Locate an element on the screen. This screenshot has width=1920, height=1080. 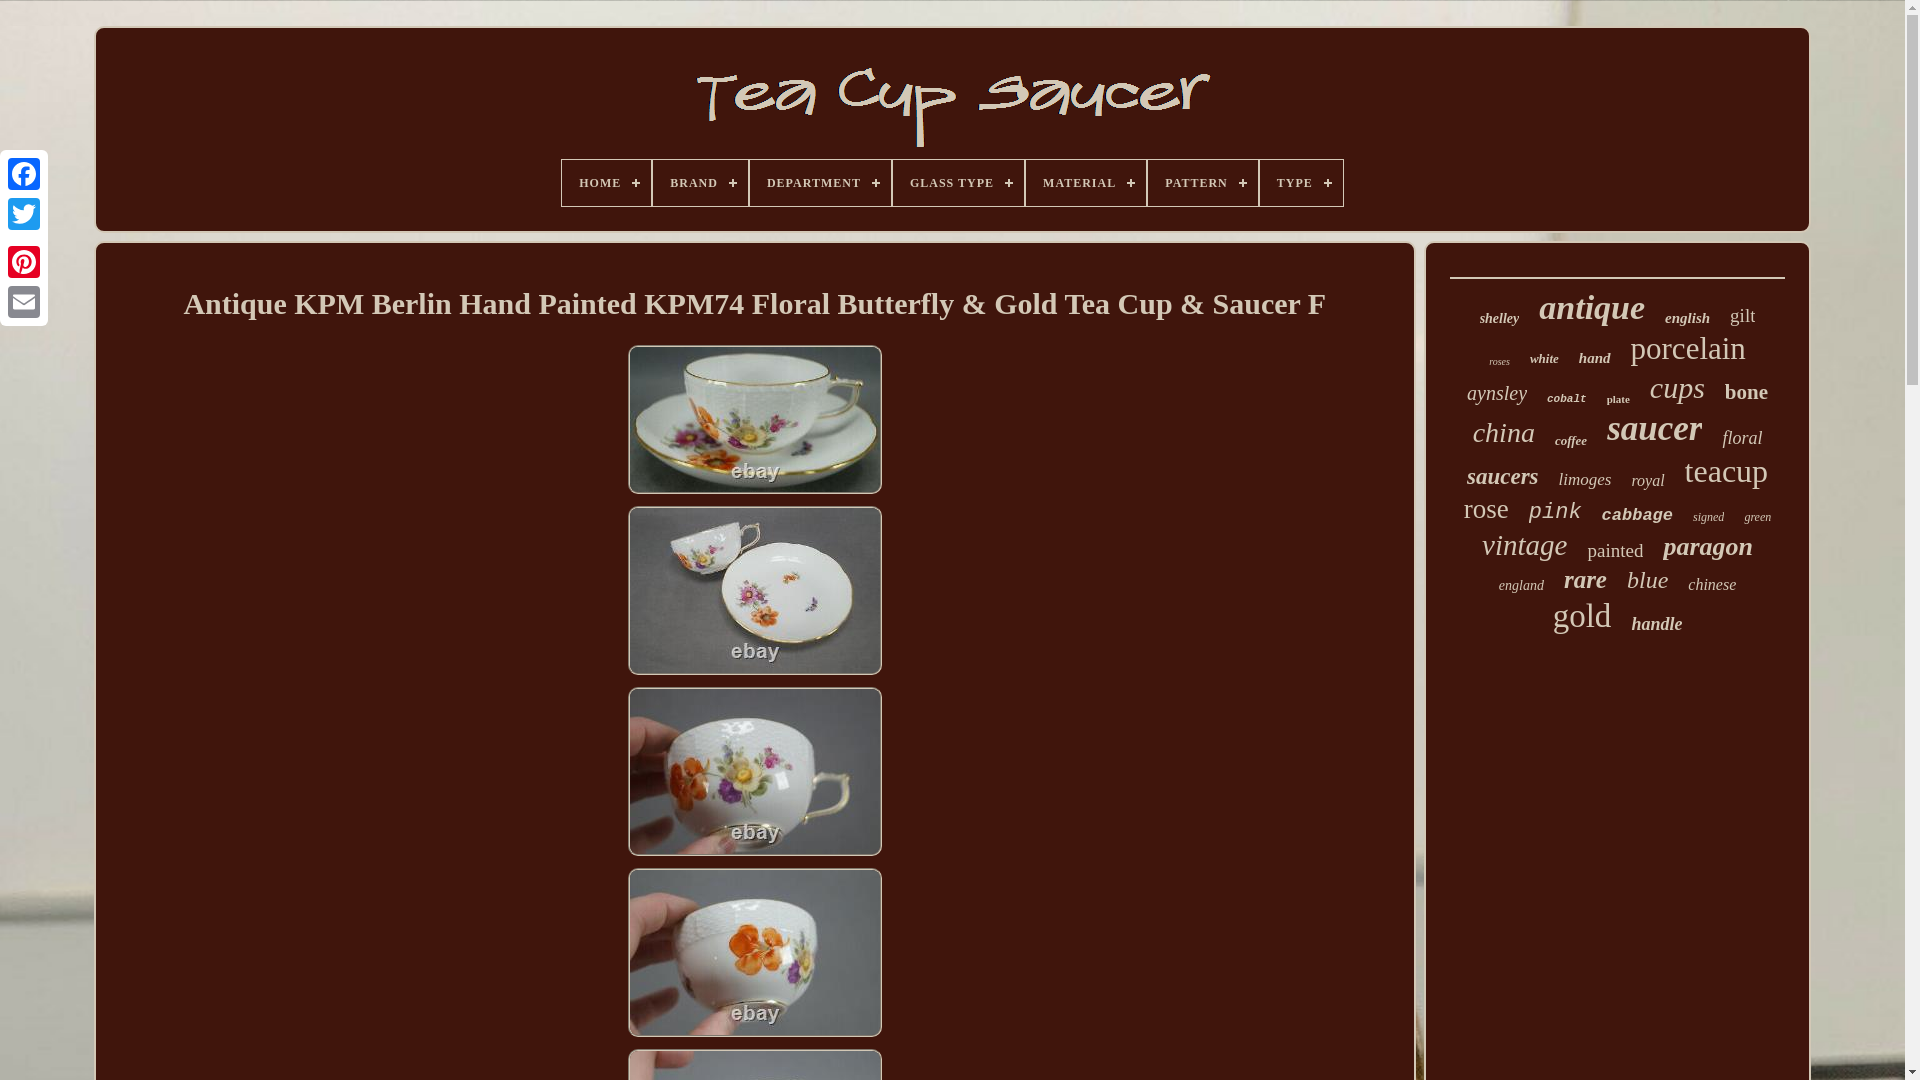
HOME is located at coordinates (606, 182).